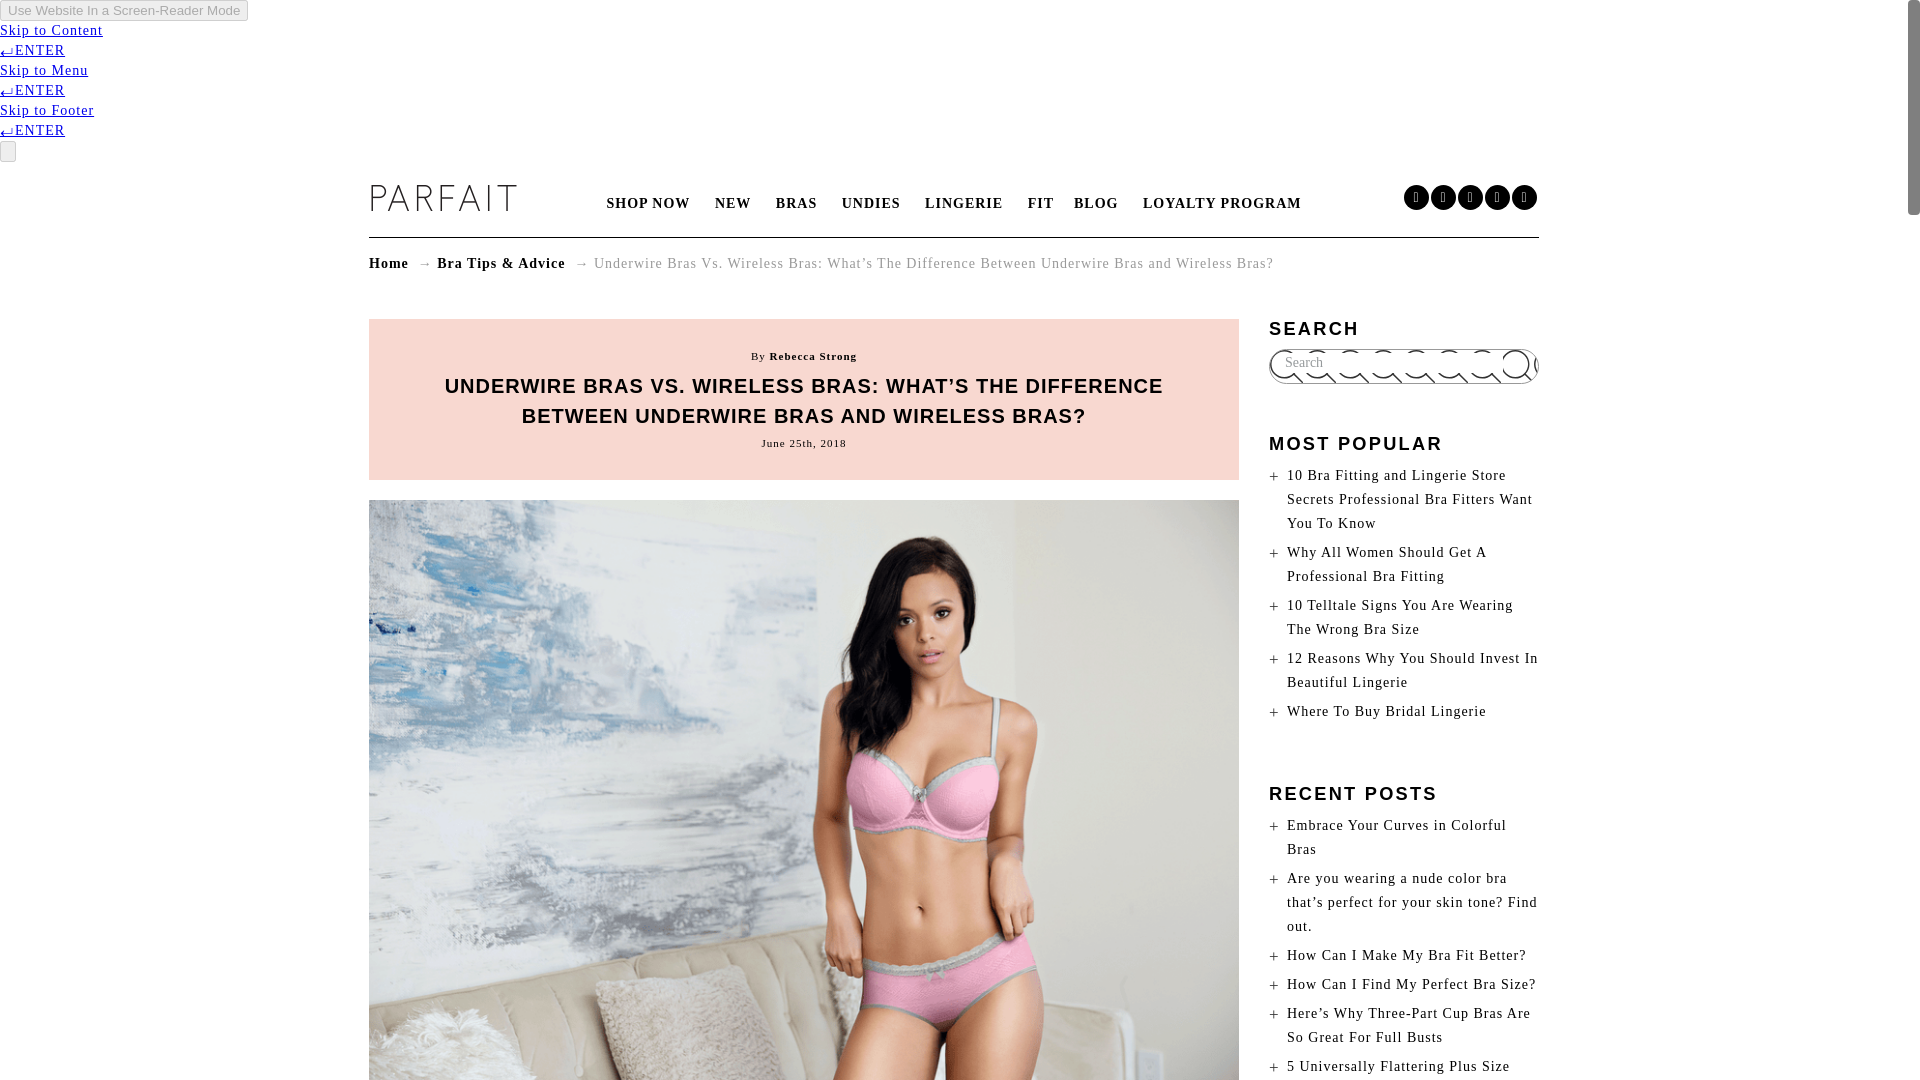 The height and width of the screenshot is (1080, 1920). What do you see at coordinates (964, 203) in the screenshot?
I see `LINGERIE` at bounding box center [964, 203].